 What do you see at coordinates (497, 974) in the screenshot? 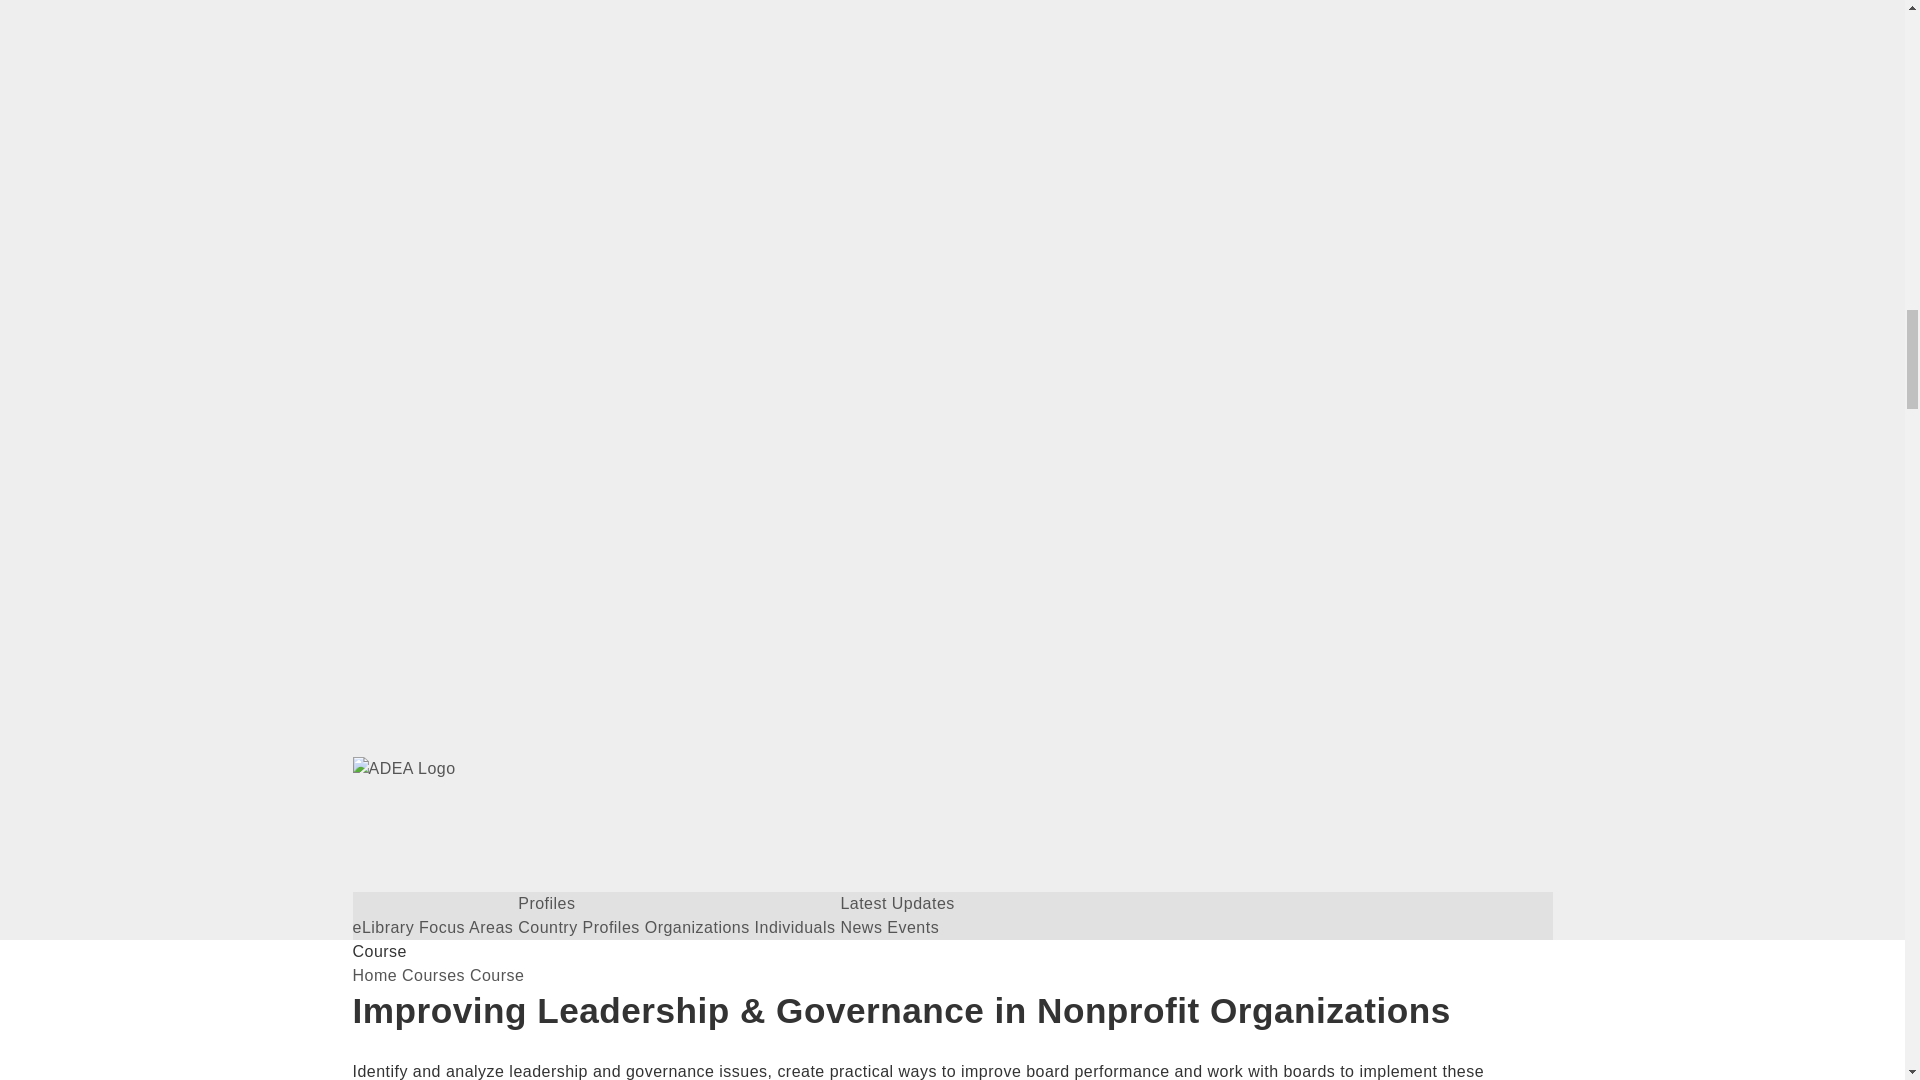
I see `Course` at bounding box center [497, 974].